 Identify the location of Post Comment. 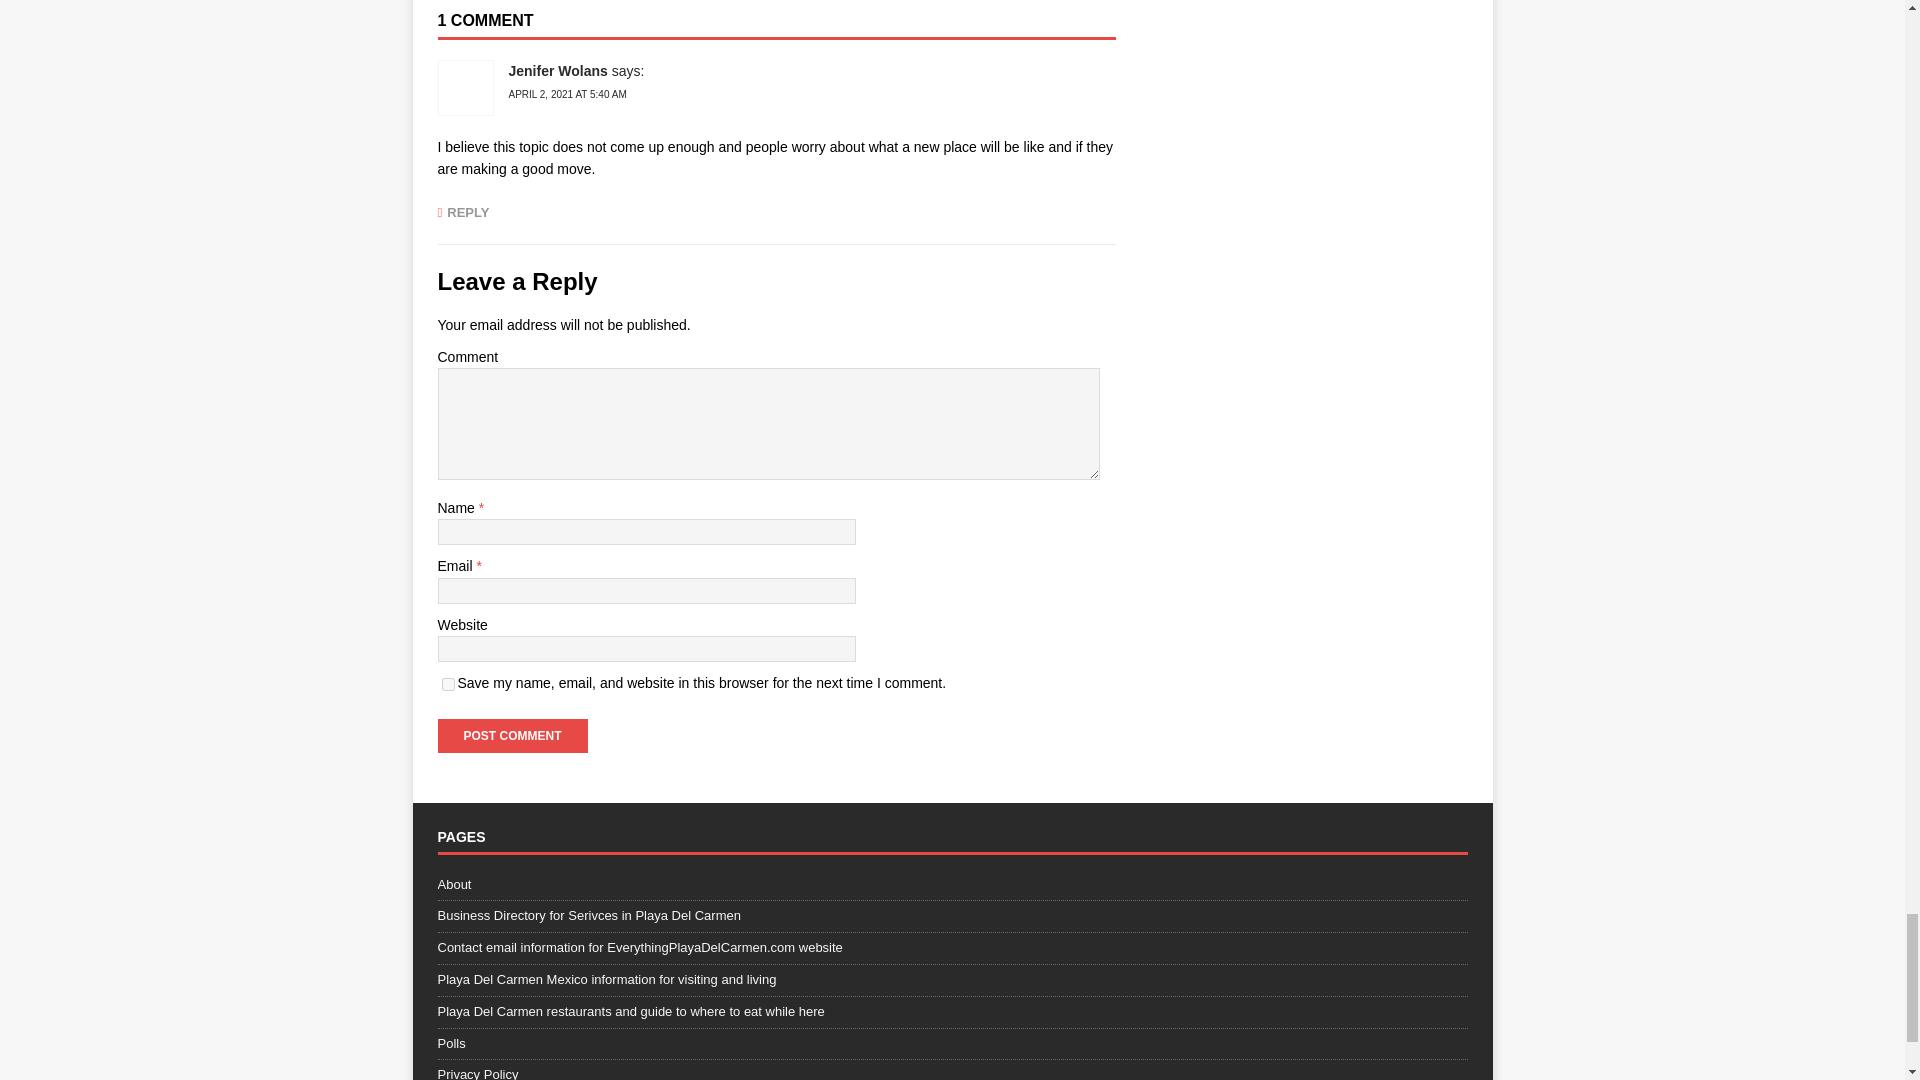
(512, 736).